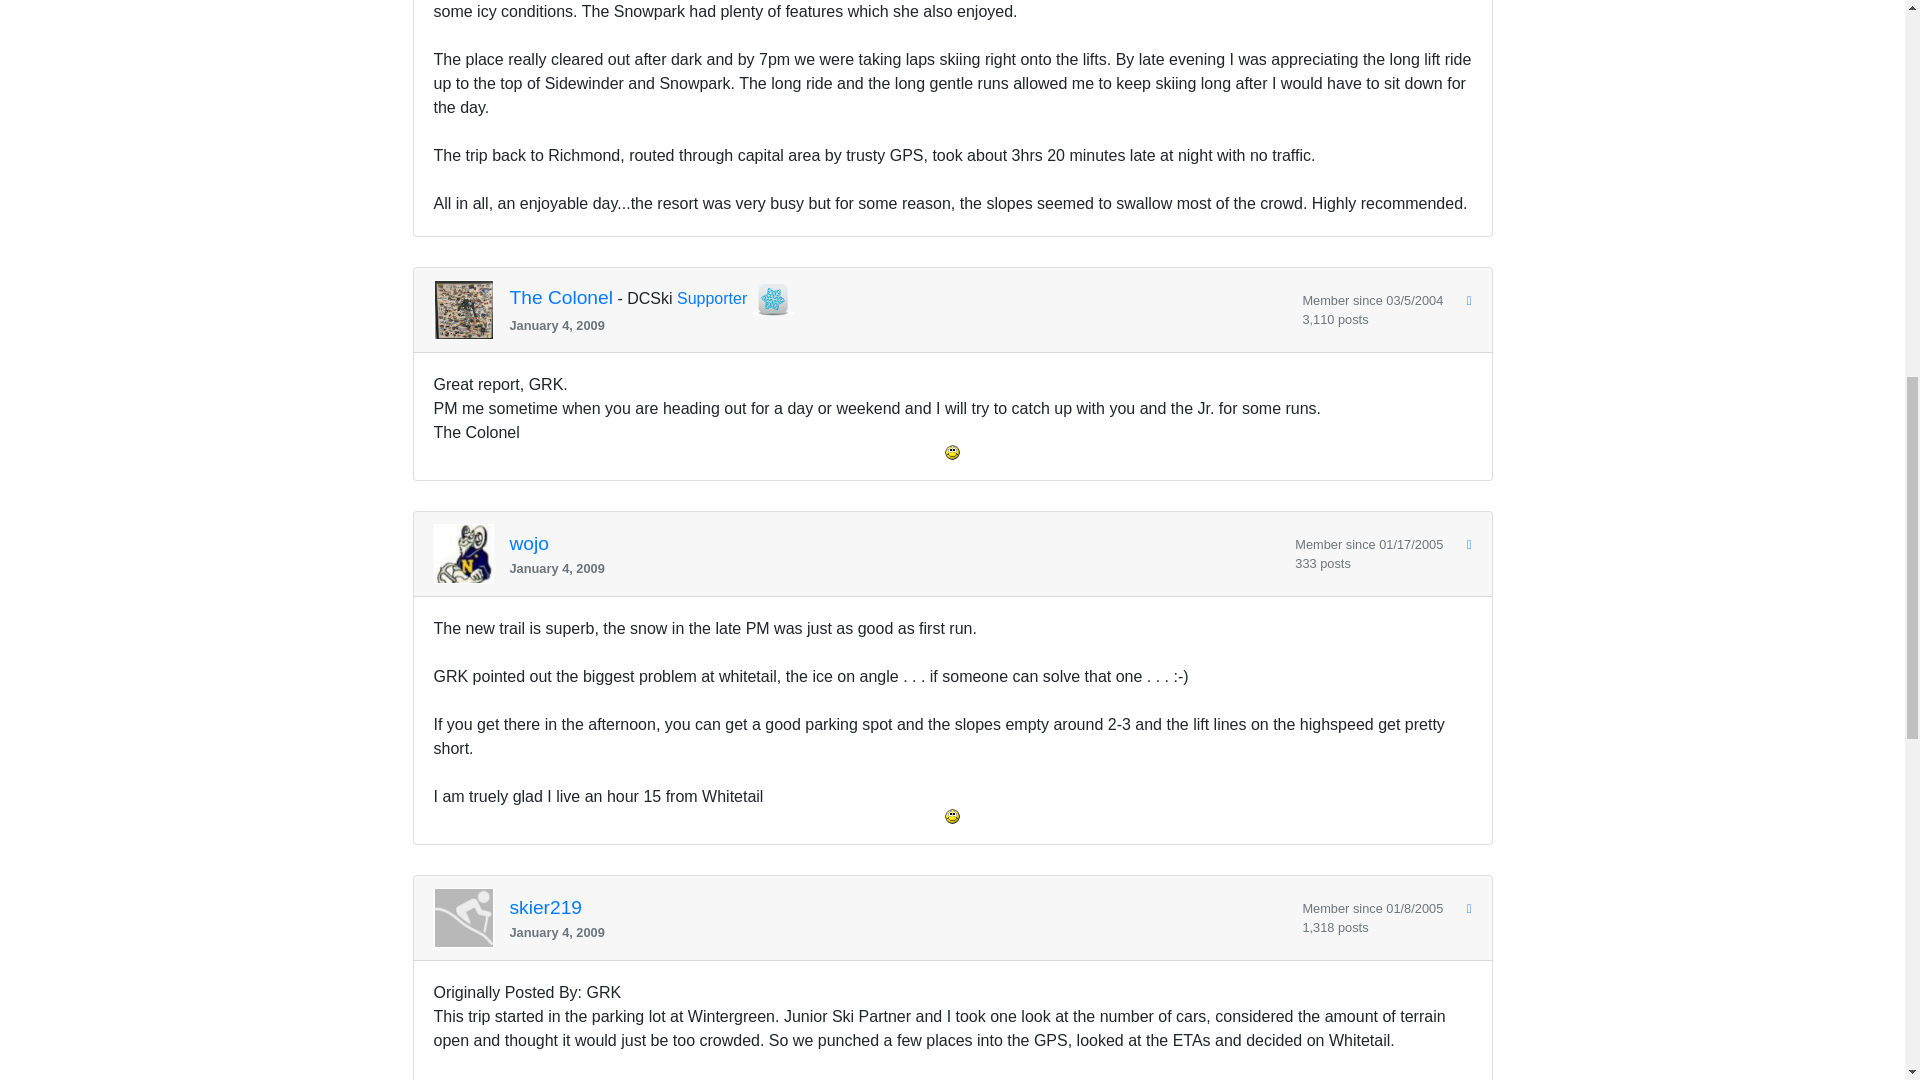 The width and height of the screenshot is (1920, 1080). Describe the element at coordinates (712, 298) in the screenshot. I see `Supporter` at that location.